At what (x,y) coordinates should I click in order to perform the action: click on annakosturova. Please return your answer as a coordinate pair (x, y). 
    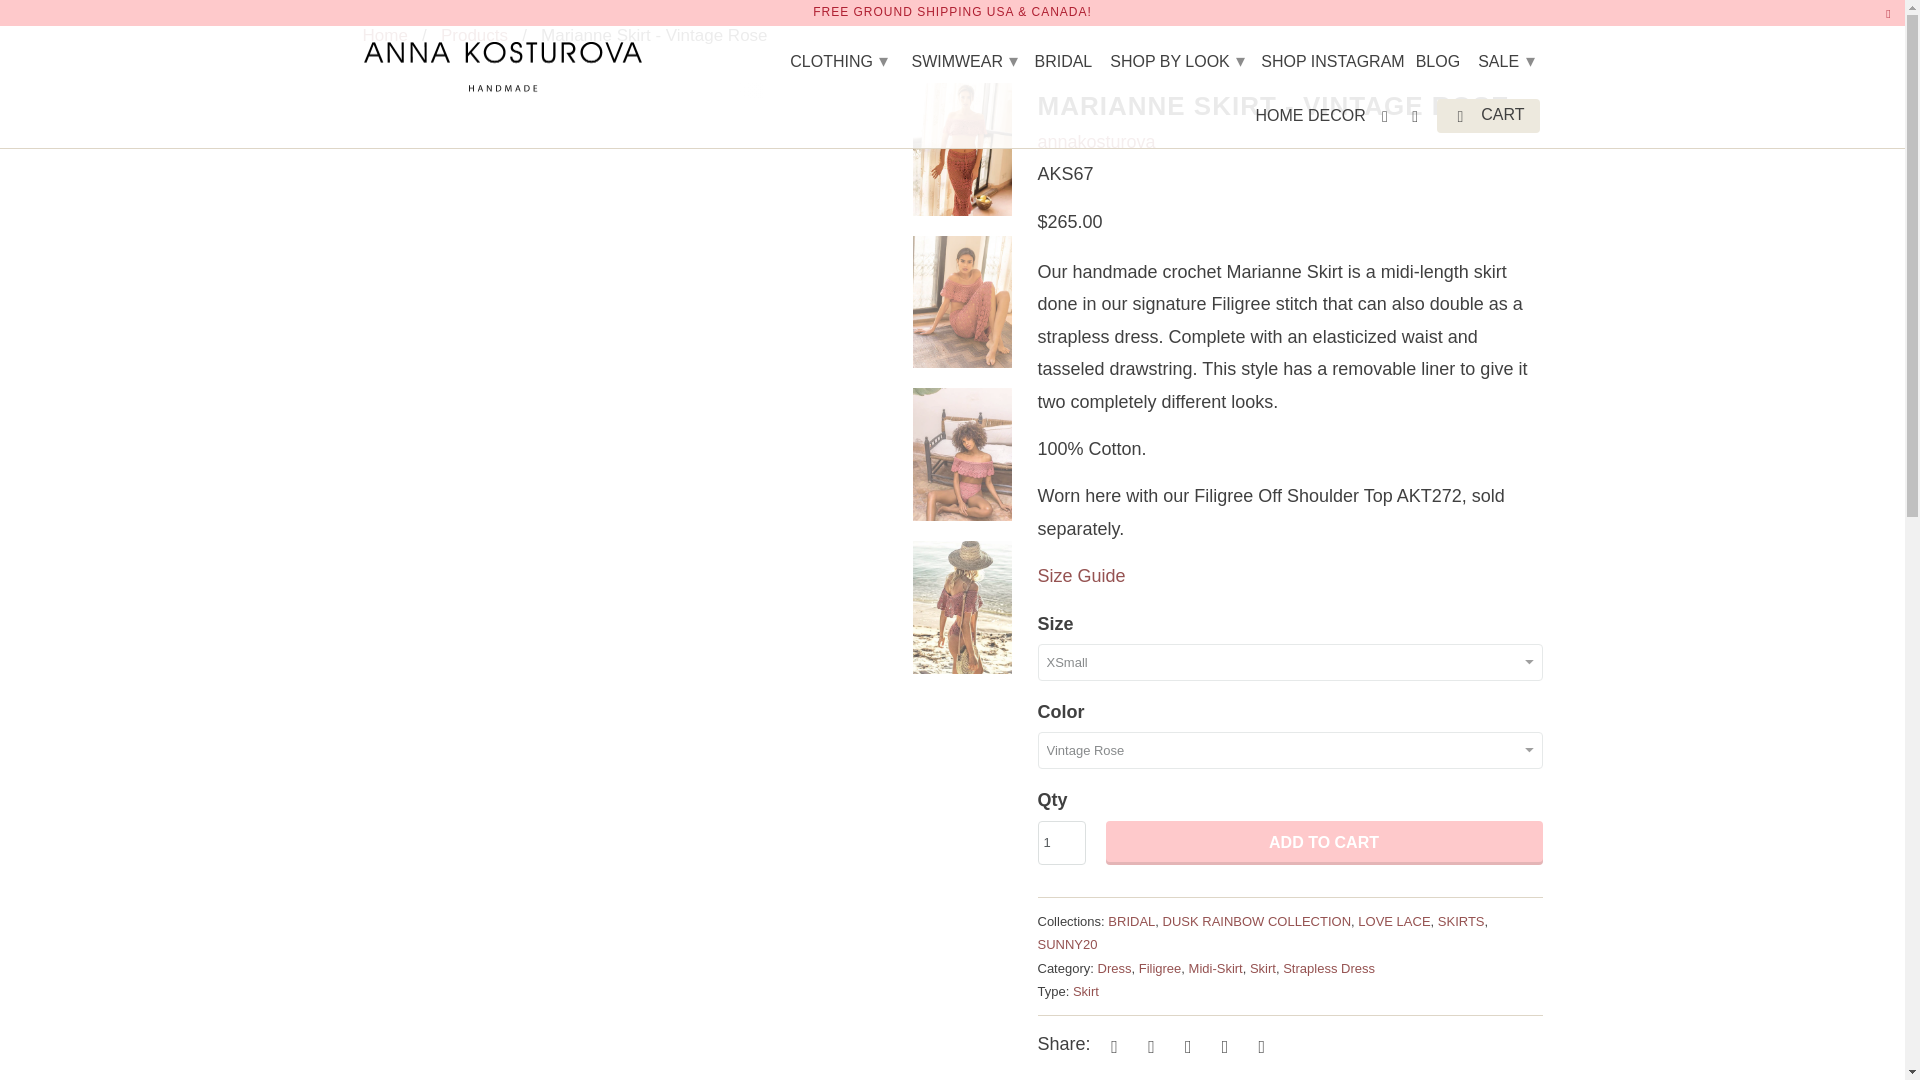
    Looking at the image, I should click on (384, 35).